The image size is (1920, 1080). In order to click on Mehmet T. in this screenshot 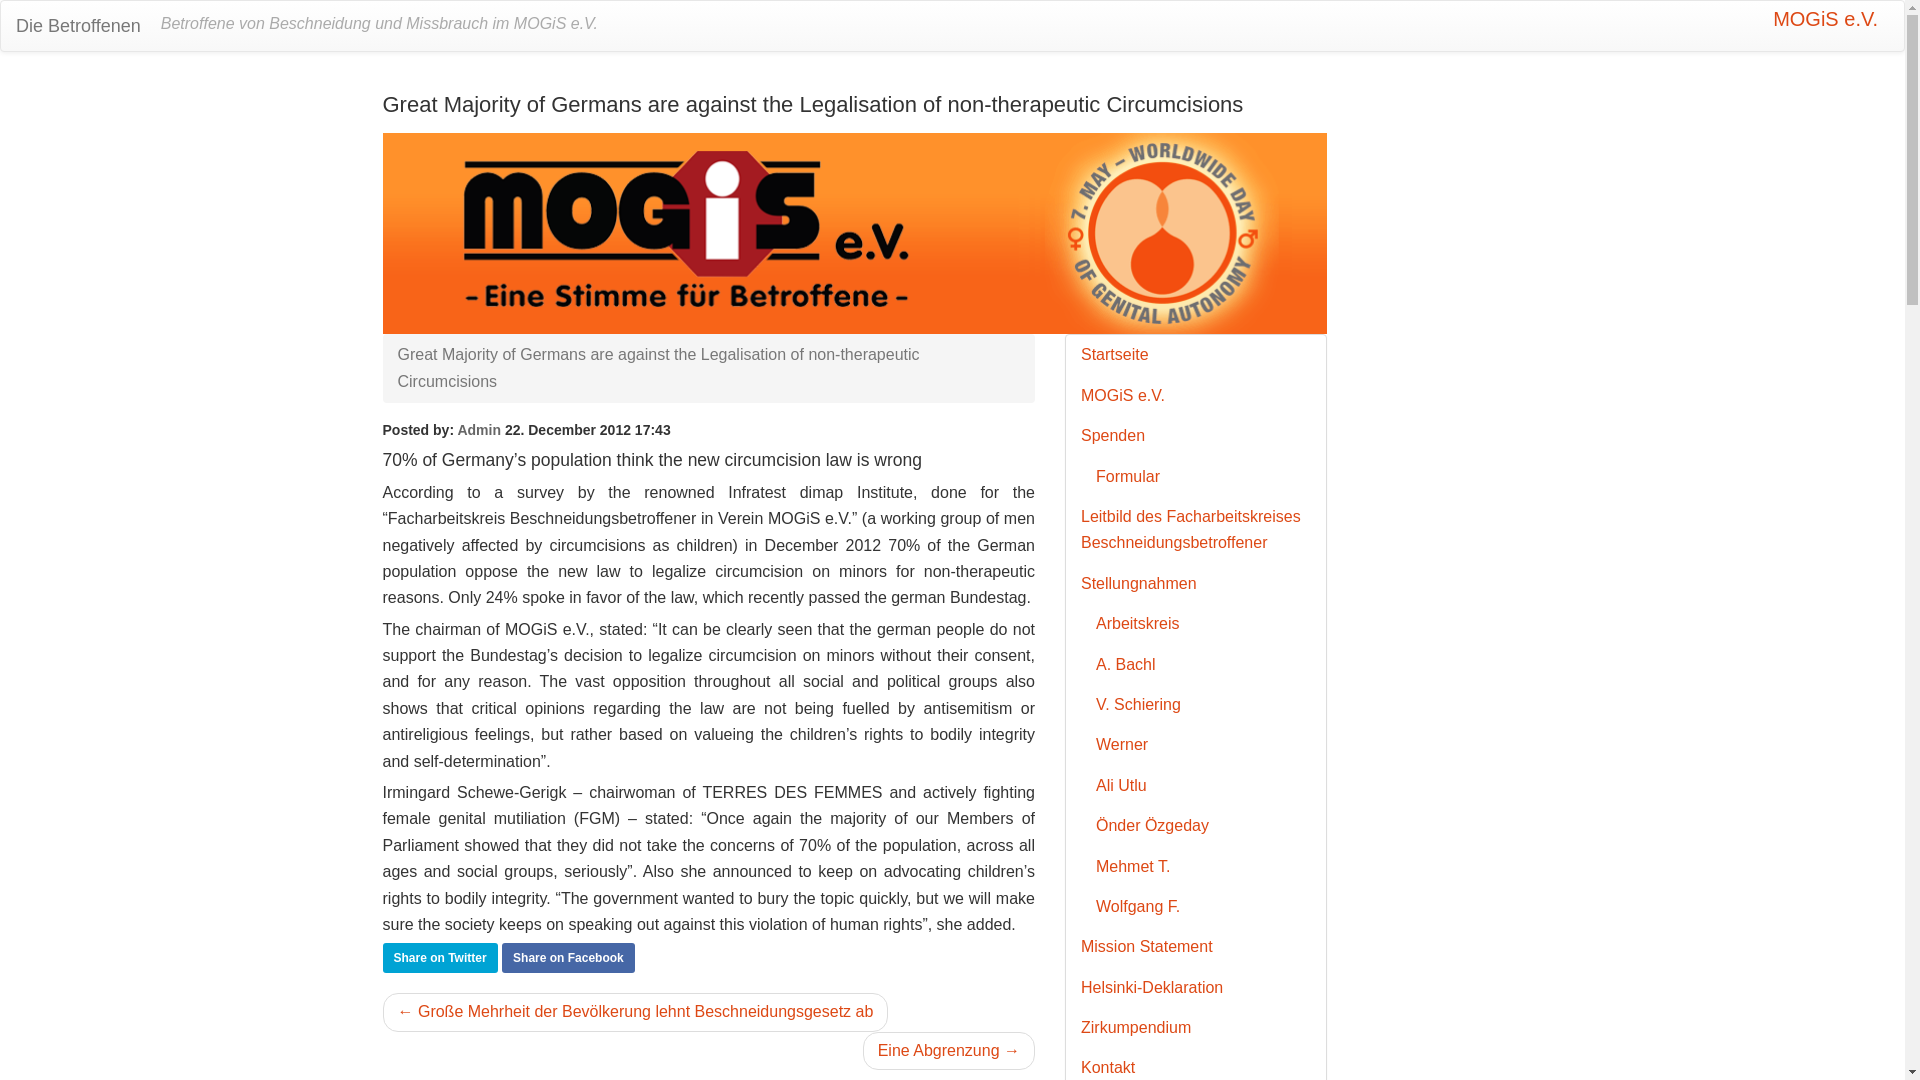, I will do `click(1203, 866)`.